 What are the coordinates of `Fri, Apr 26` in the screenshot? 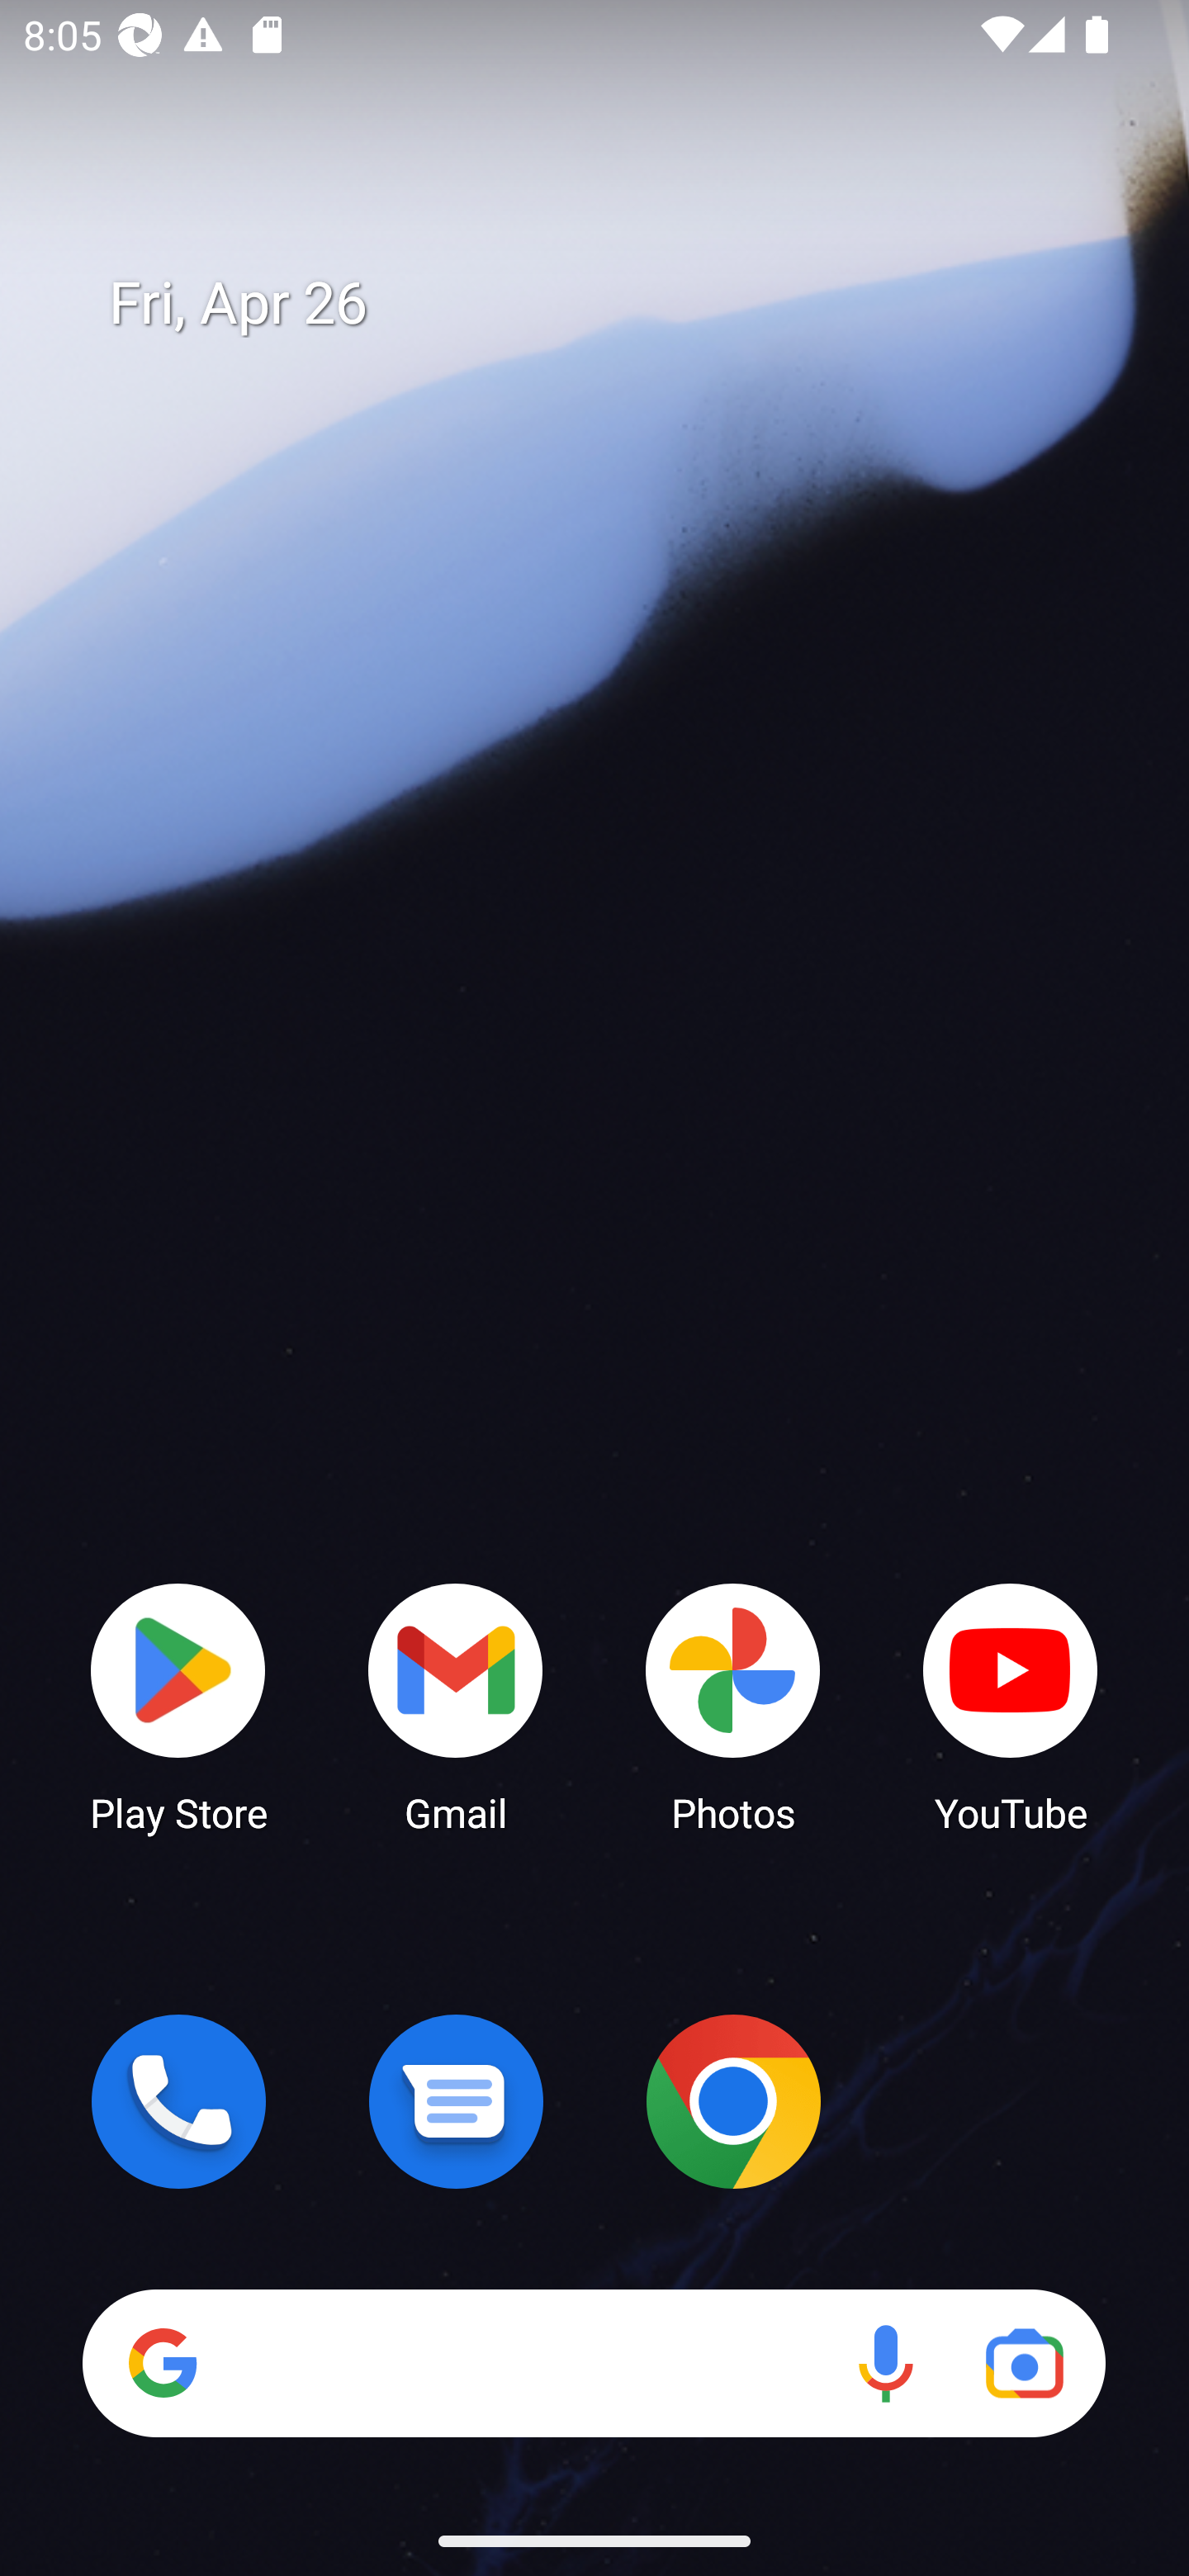 It's located at (618, 304).